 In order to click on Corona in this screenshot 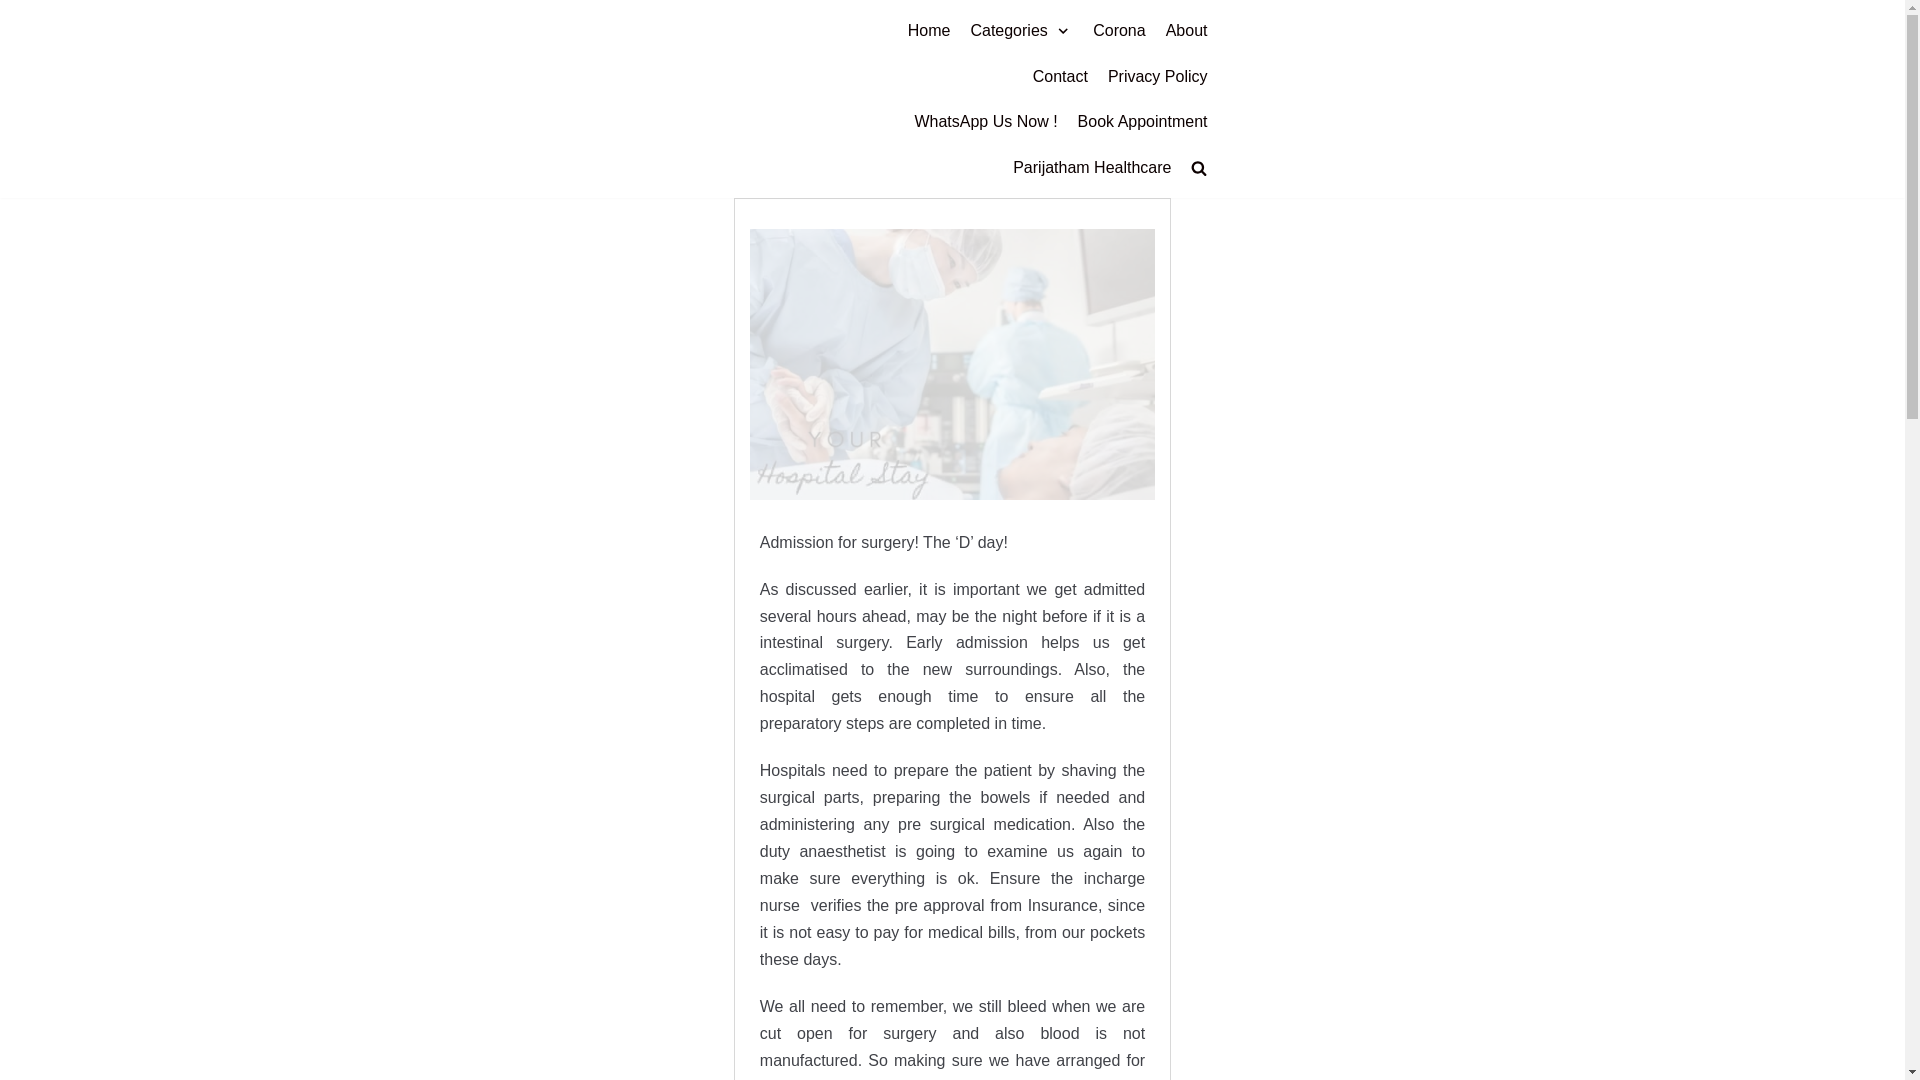, I will do `click(1118, 31)`.